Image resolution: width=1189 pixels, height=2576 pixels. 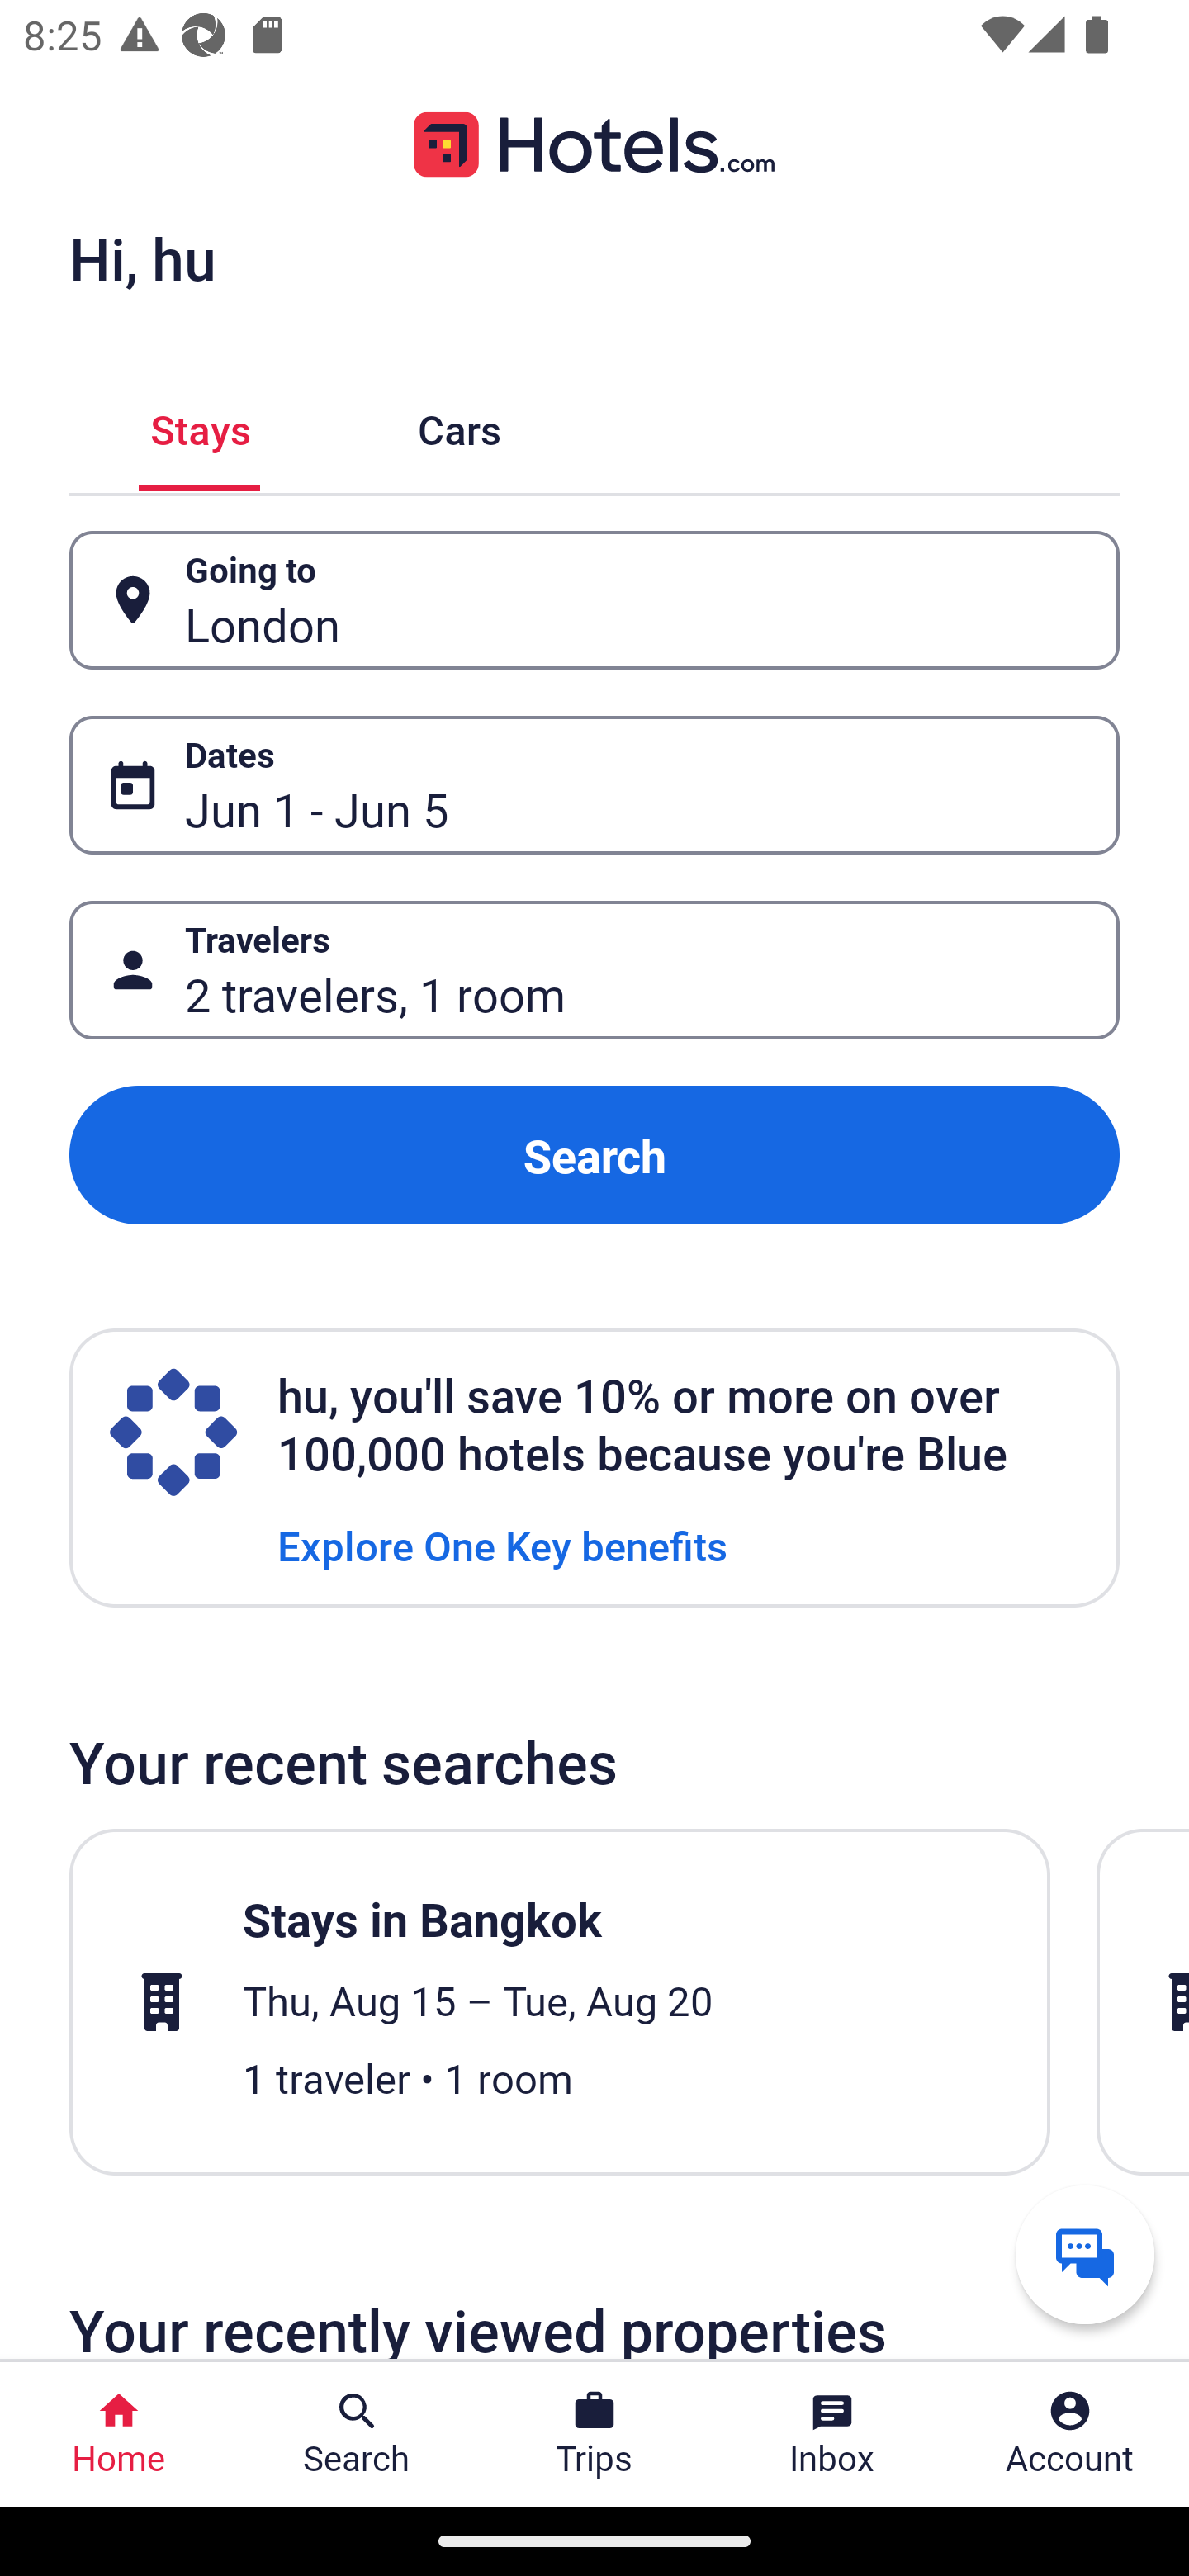 What do you see at coordinates (1070, 2434) in the screenshot?
I see `Account Profile. Button` at bounding box center [1070, 2434].